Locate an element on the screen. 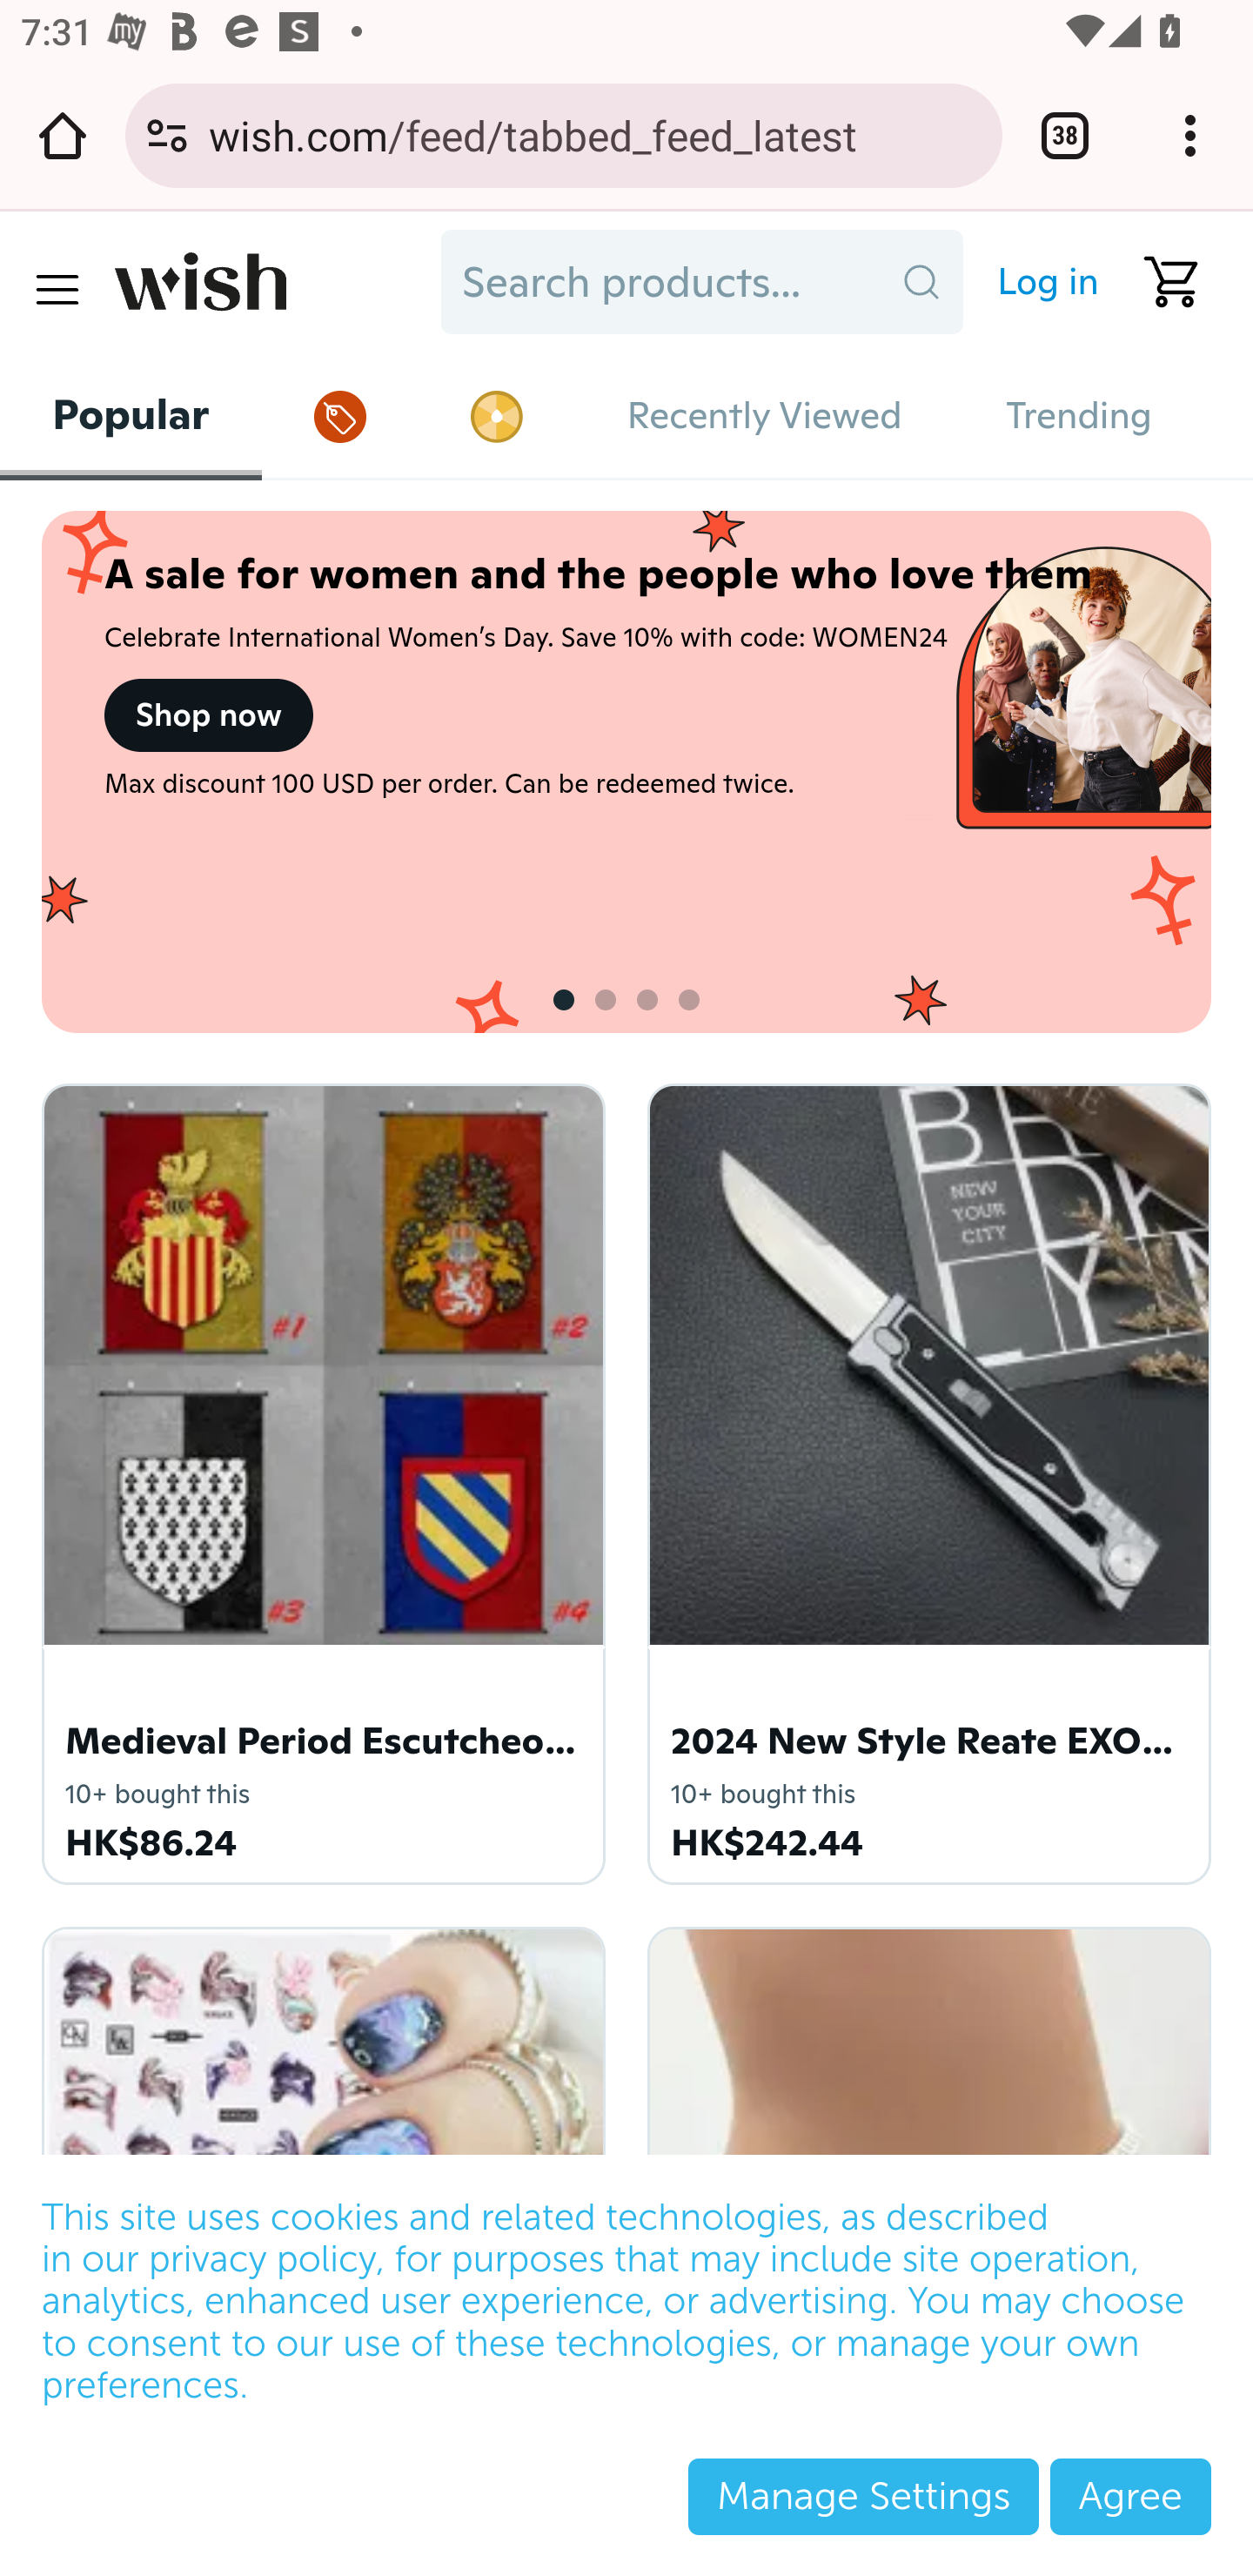  Log in is located at coordinates (1035, 282).